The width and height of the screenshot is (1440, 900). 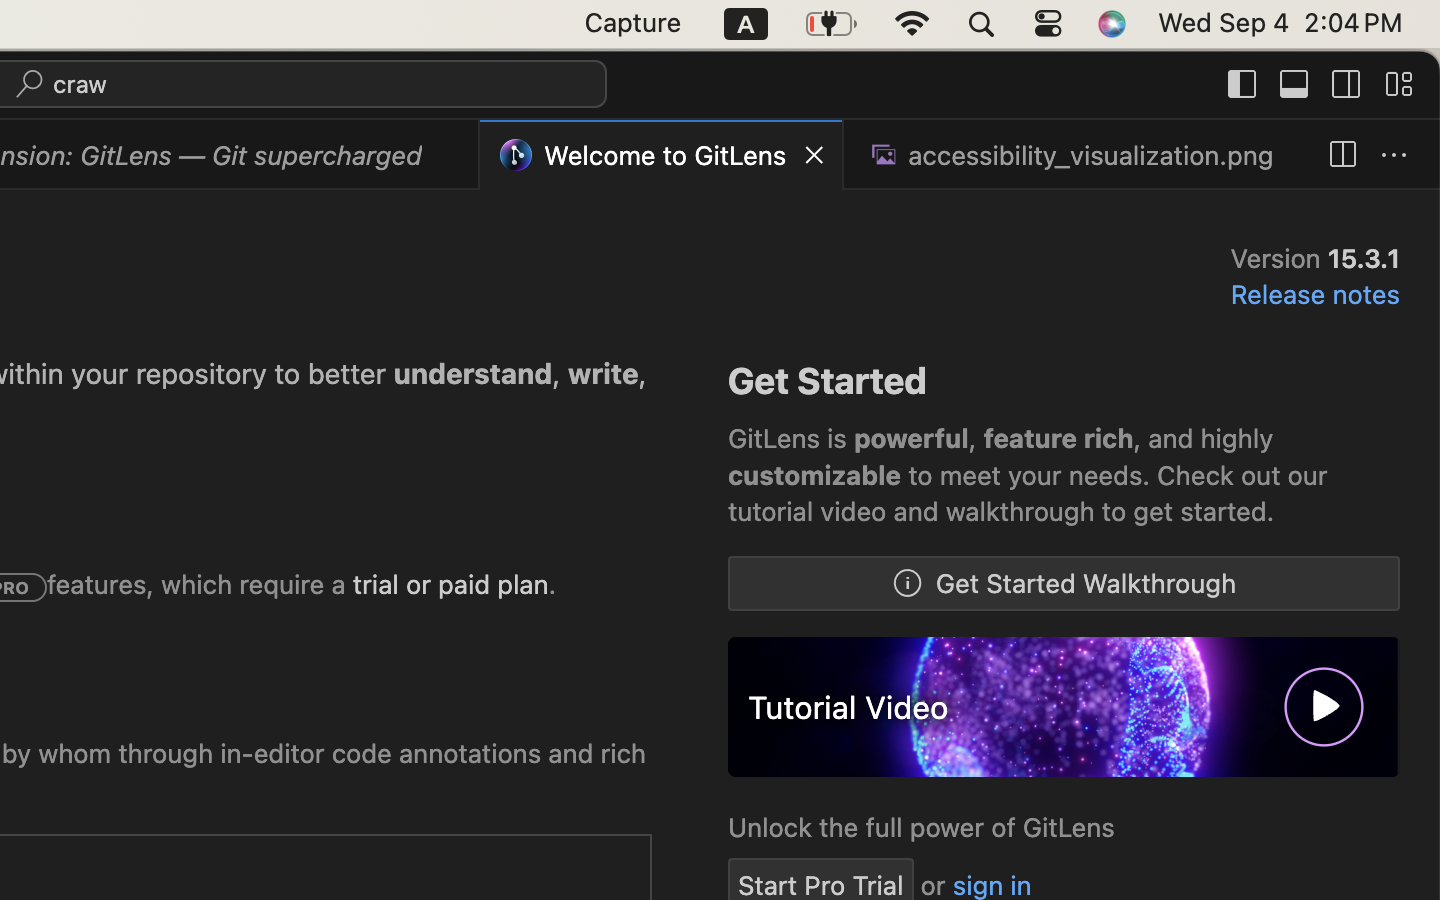 I want to click on , so click(x=1342, y=156).